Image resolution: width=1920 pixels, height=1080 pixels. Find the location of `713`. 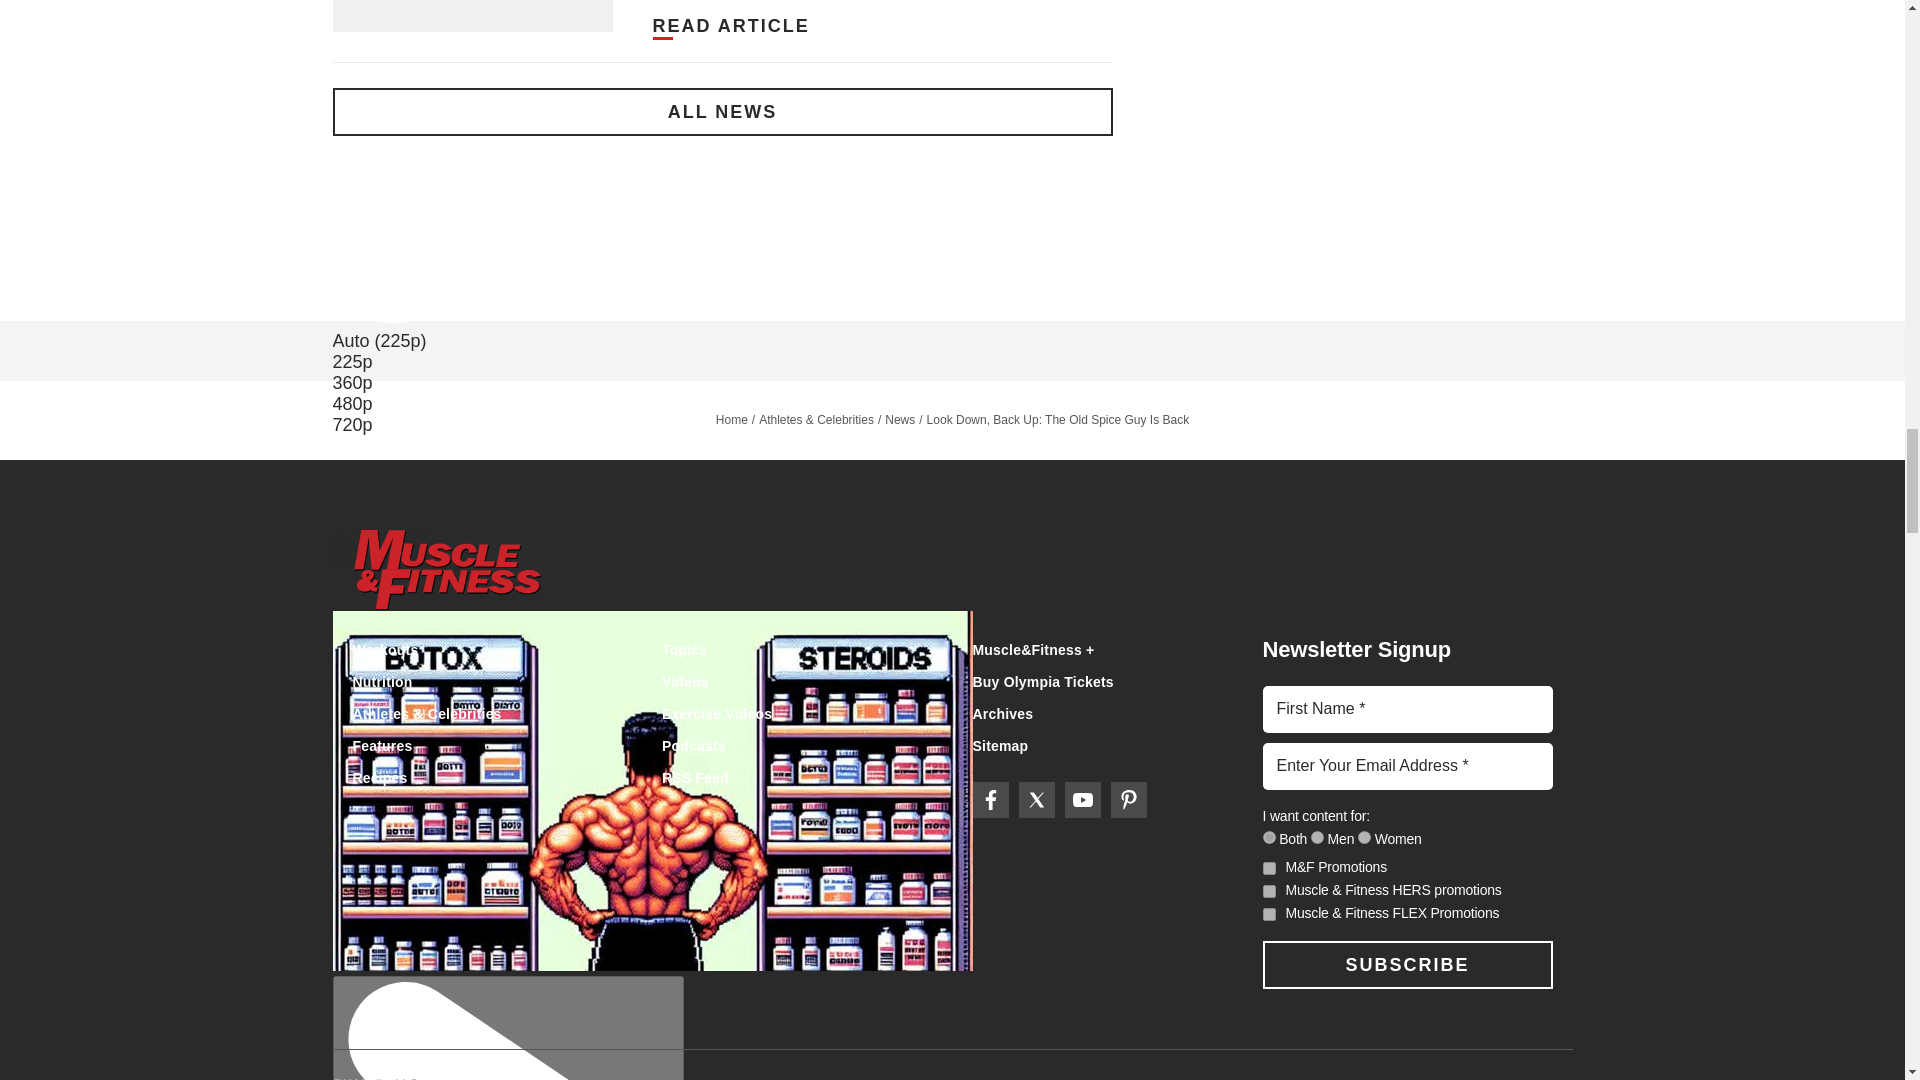

713 is located at coordinates (1318, 836).